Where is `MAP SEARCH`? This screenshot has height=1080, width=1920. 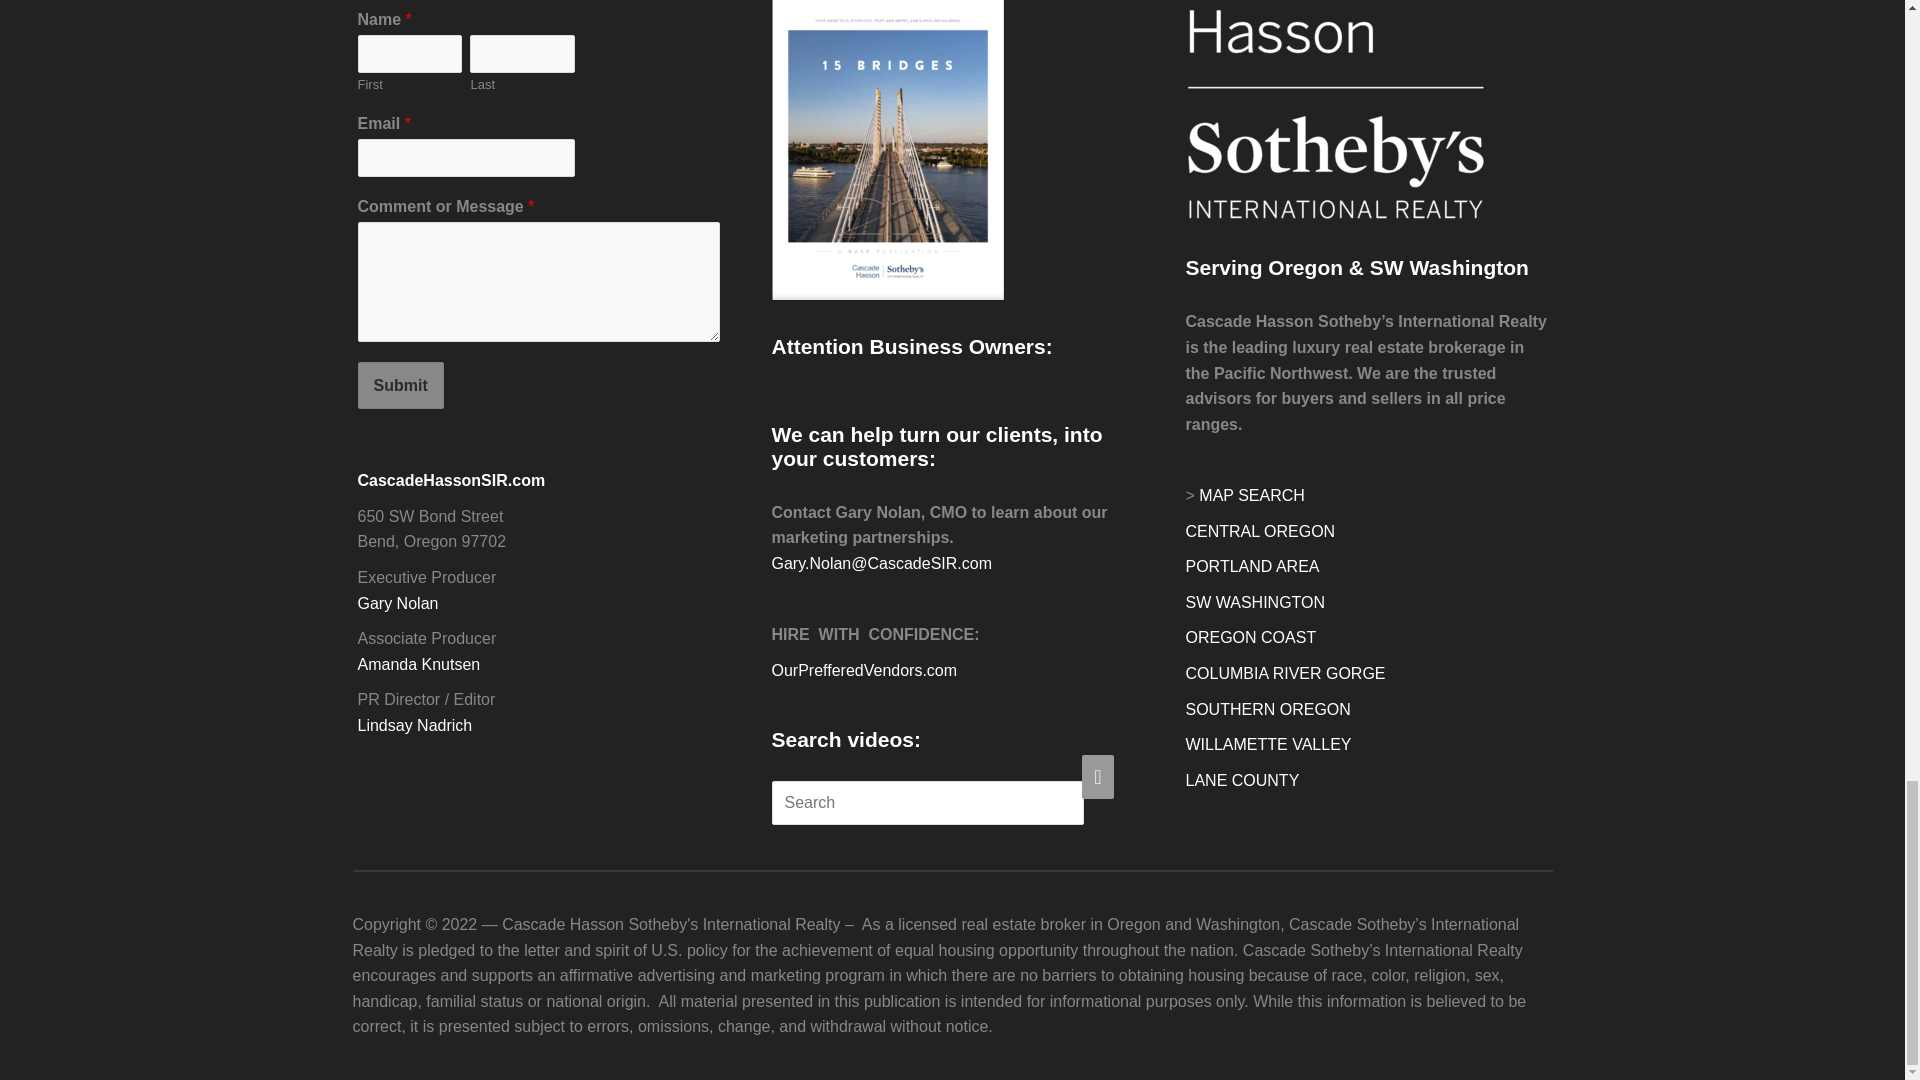
MAP SEARCH is located at coordinates (1252, 496).